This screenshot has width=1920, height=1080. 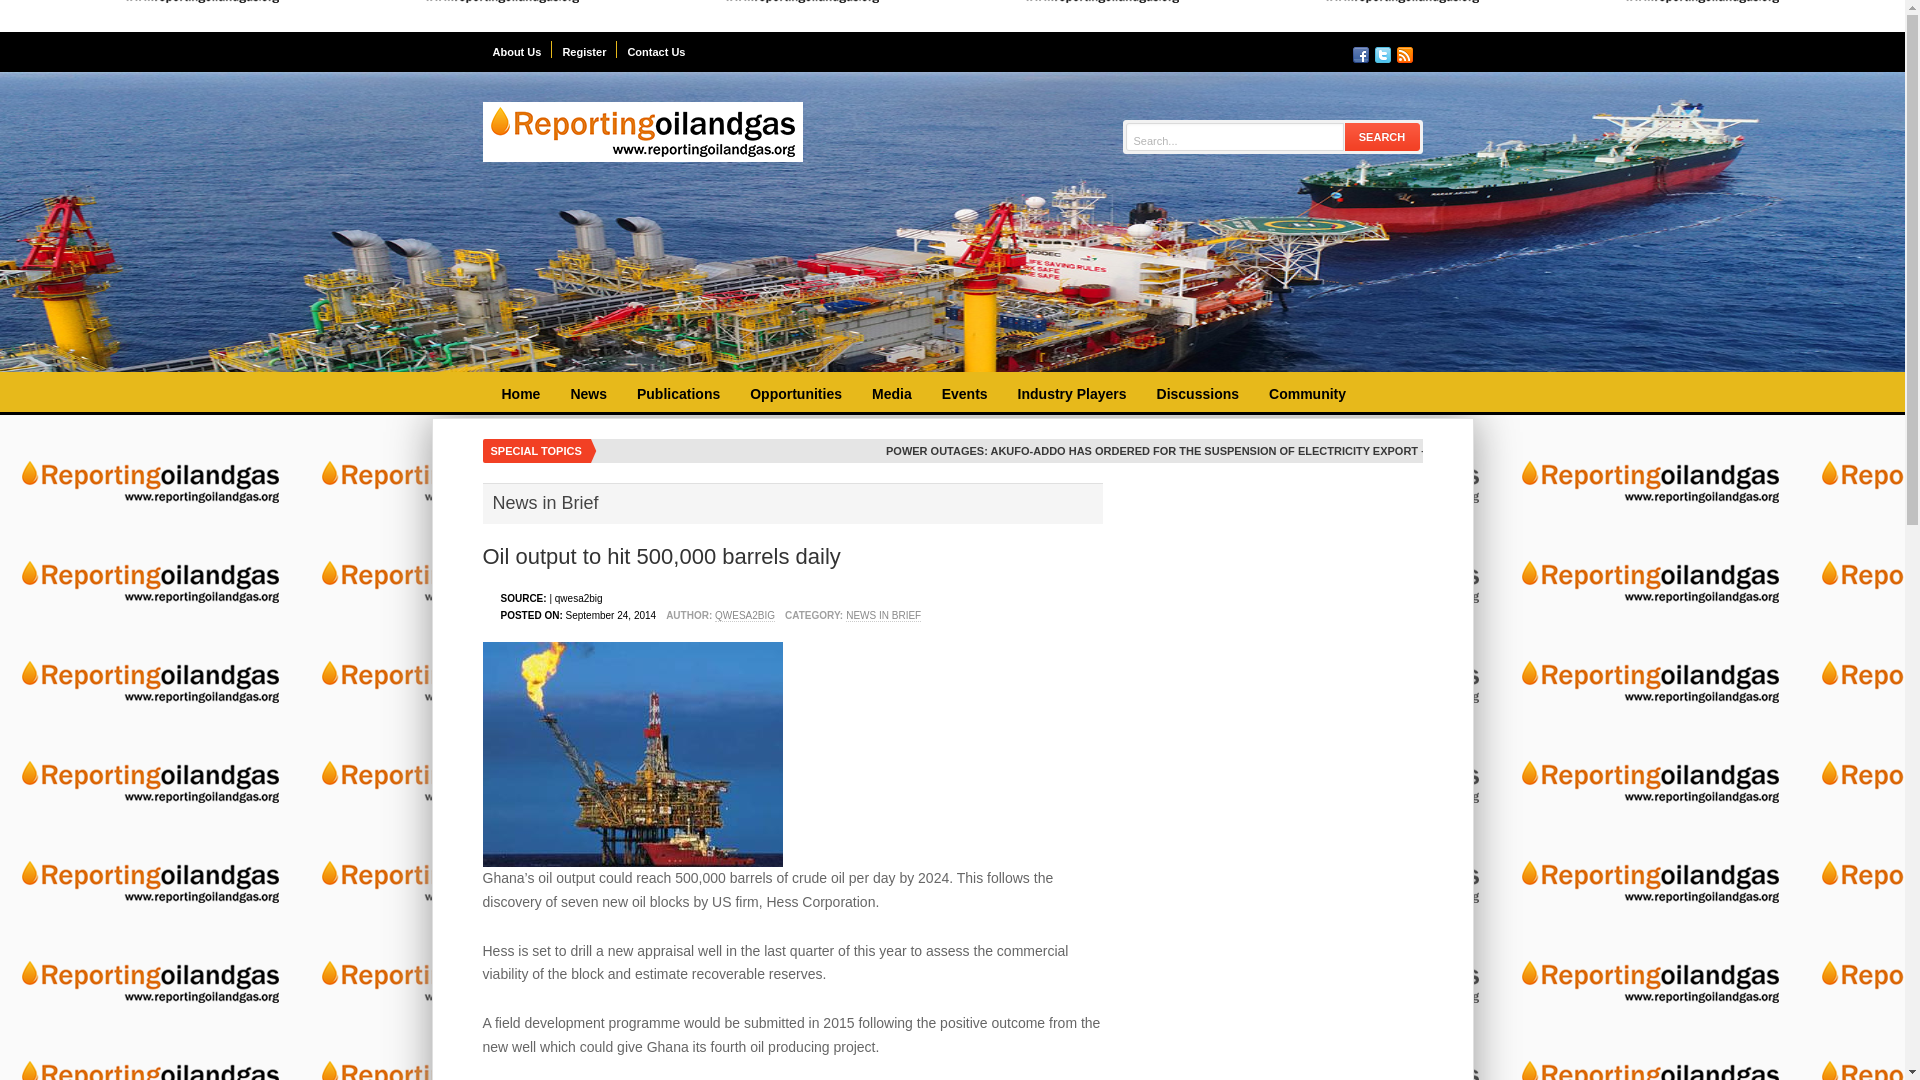 I want to click on NEWS IN BRIEF, so click(x=884, y=616).